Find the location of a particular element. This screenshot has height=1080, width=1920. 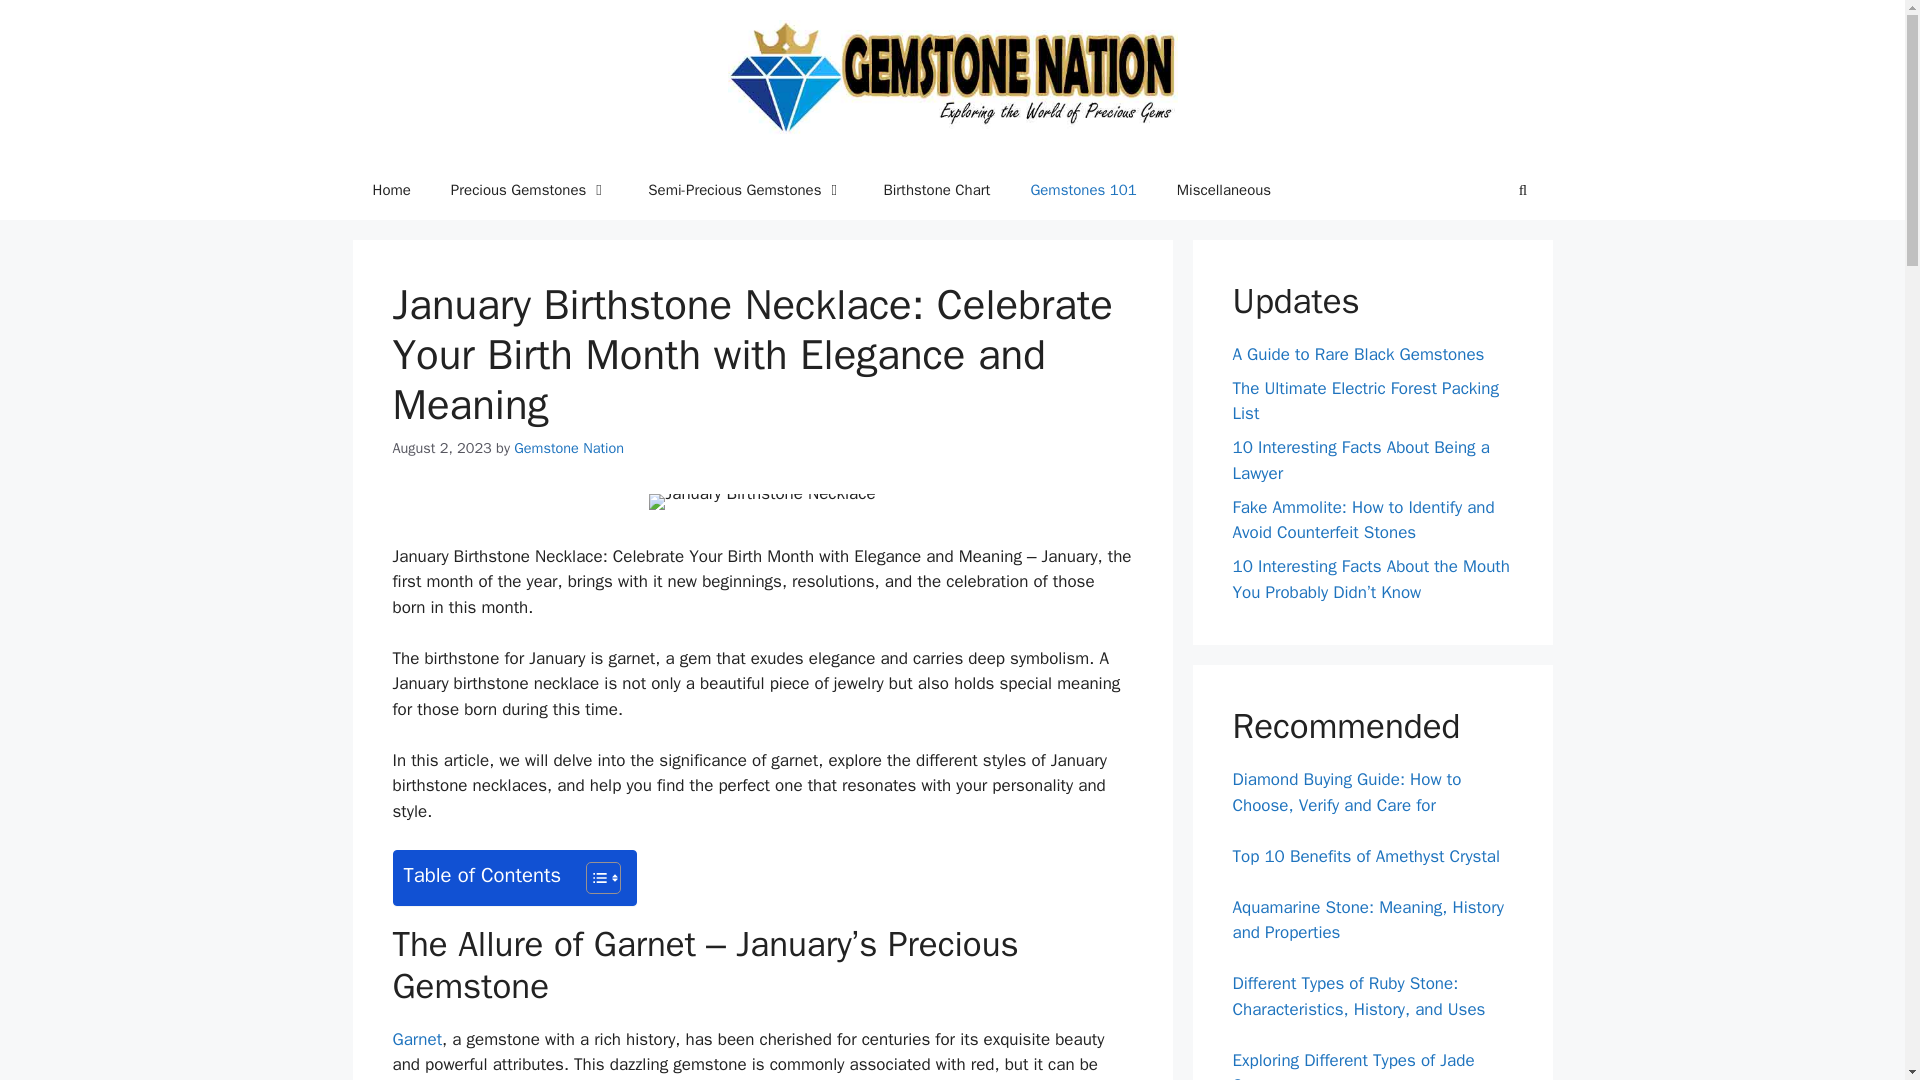

Miscellaneous is located at coordinates (1224, 190).